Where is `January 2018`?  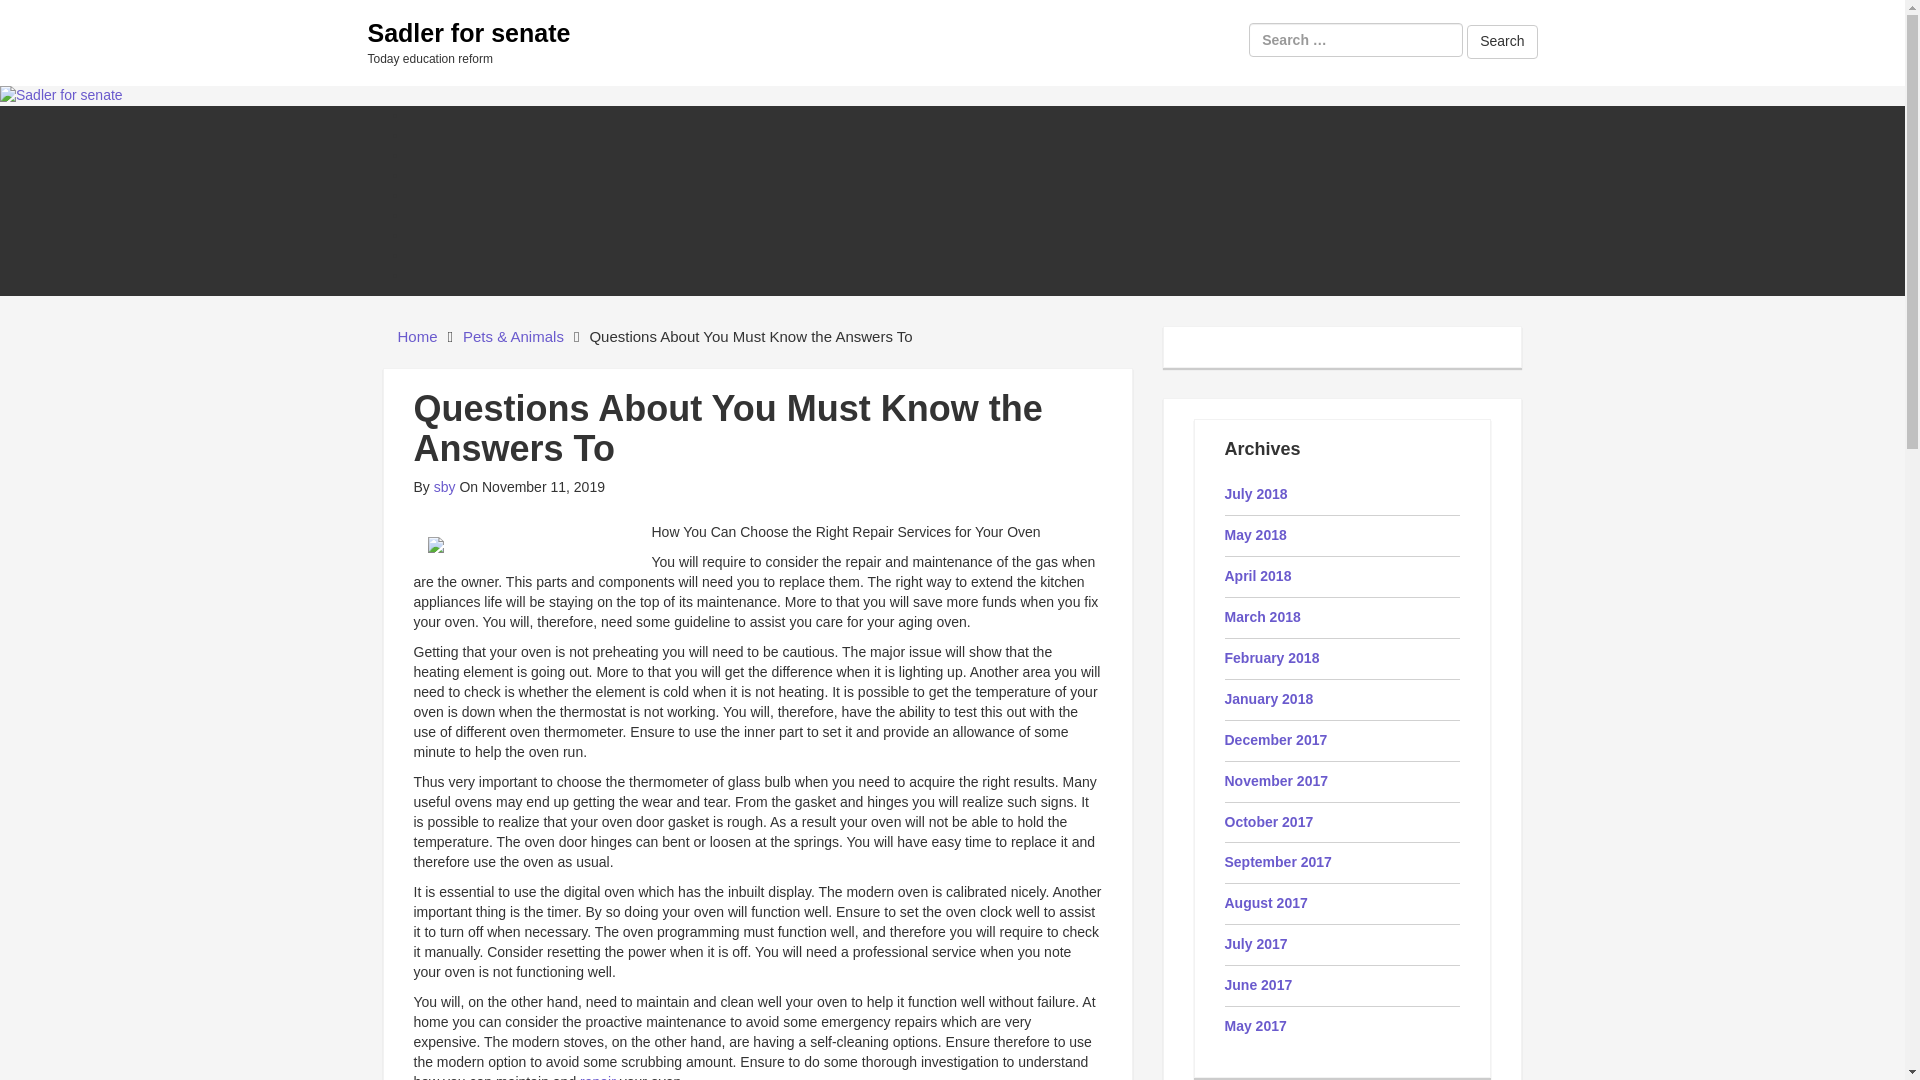 January 2018 is located at coordinates (1268, 699).